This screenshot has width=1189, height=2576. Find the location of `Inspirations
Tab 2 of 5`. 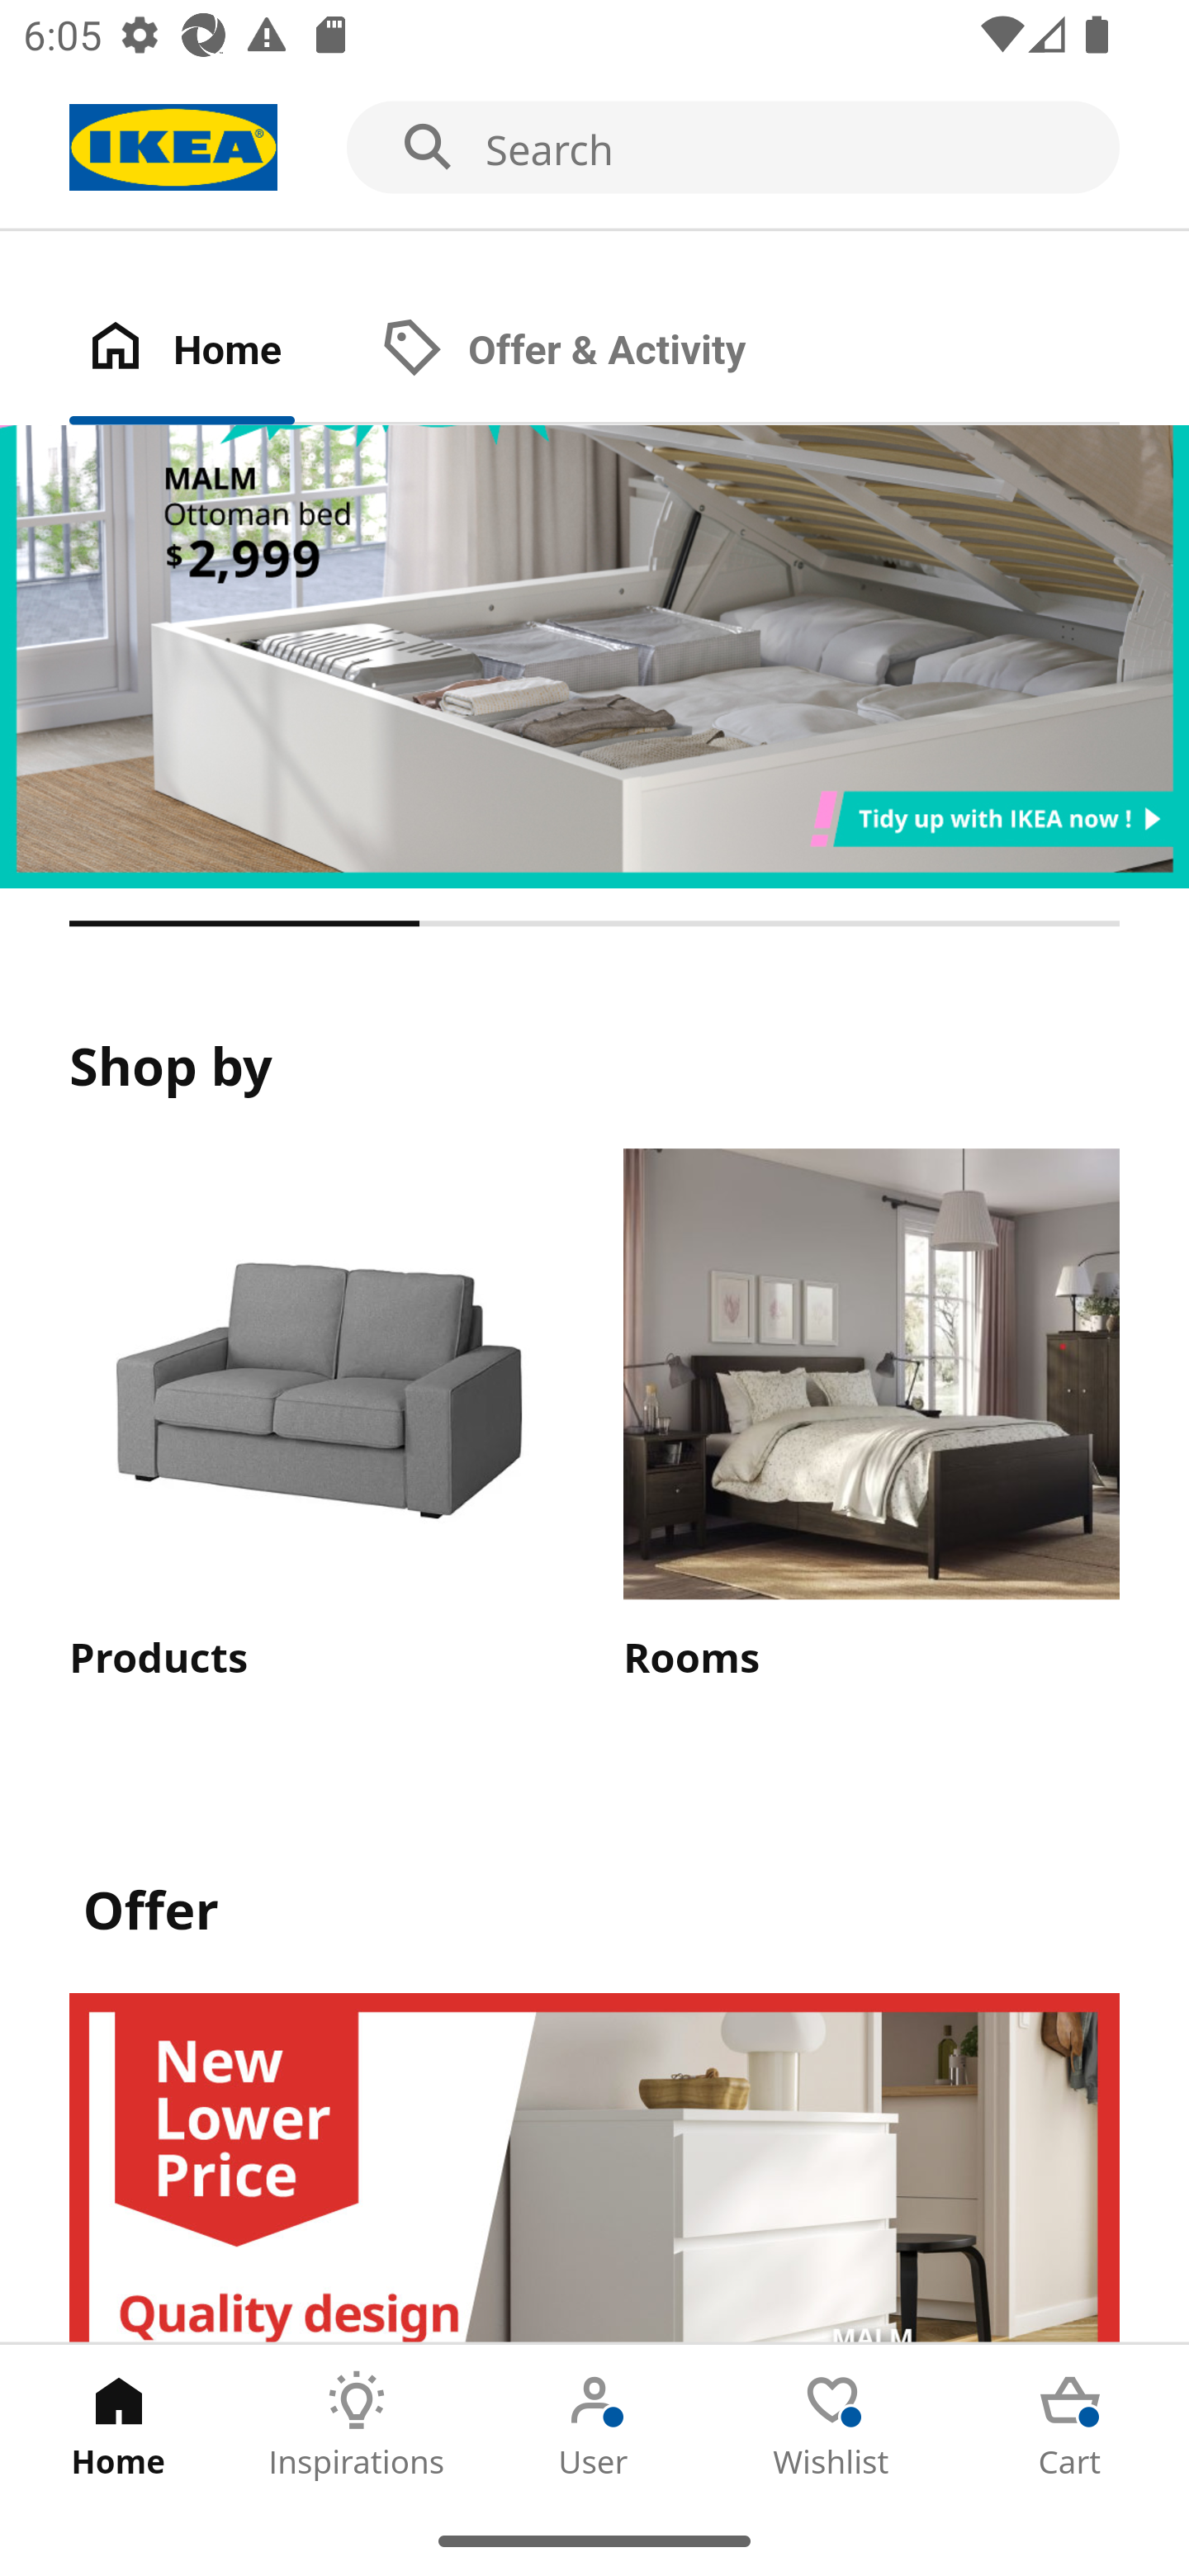

Inspirations
Tab 2 of 5 is located at coordinates (357, 2425).